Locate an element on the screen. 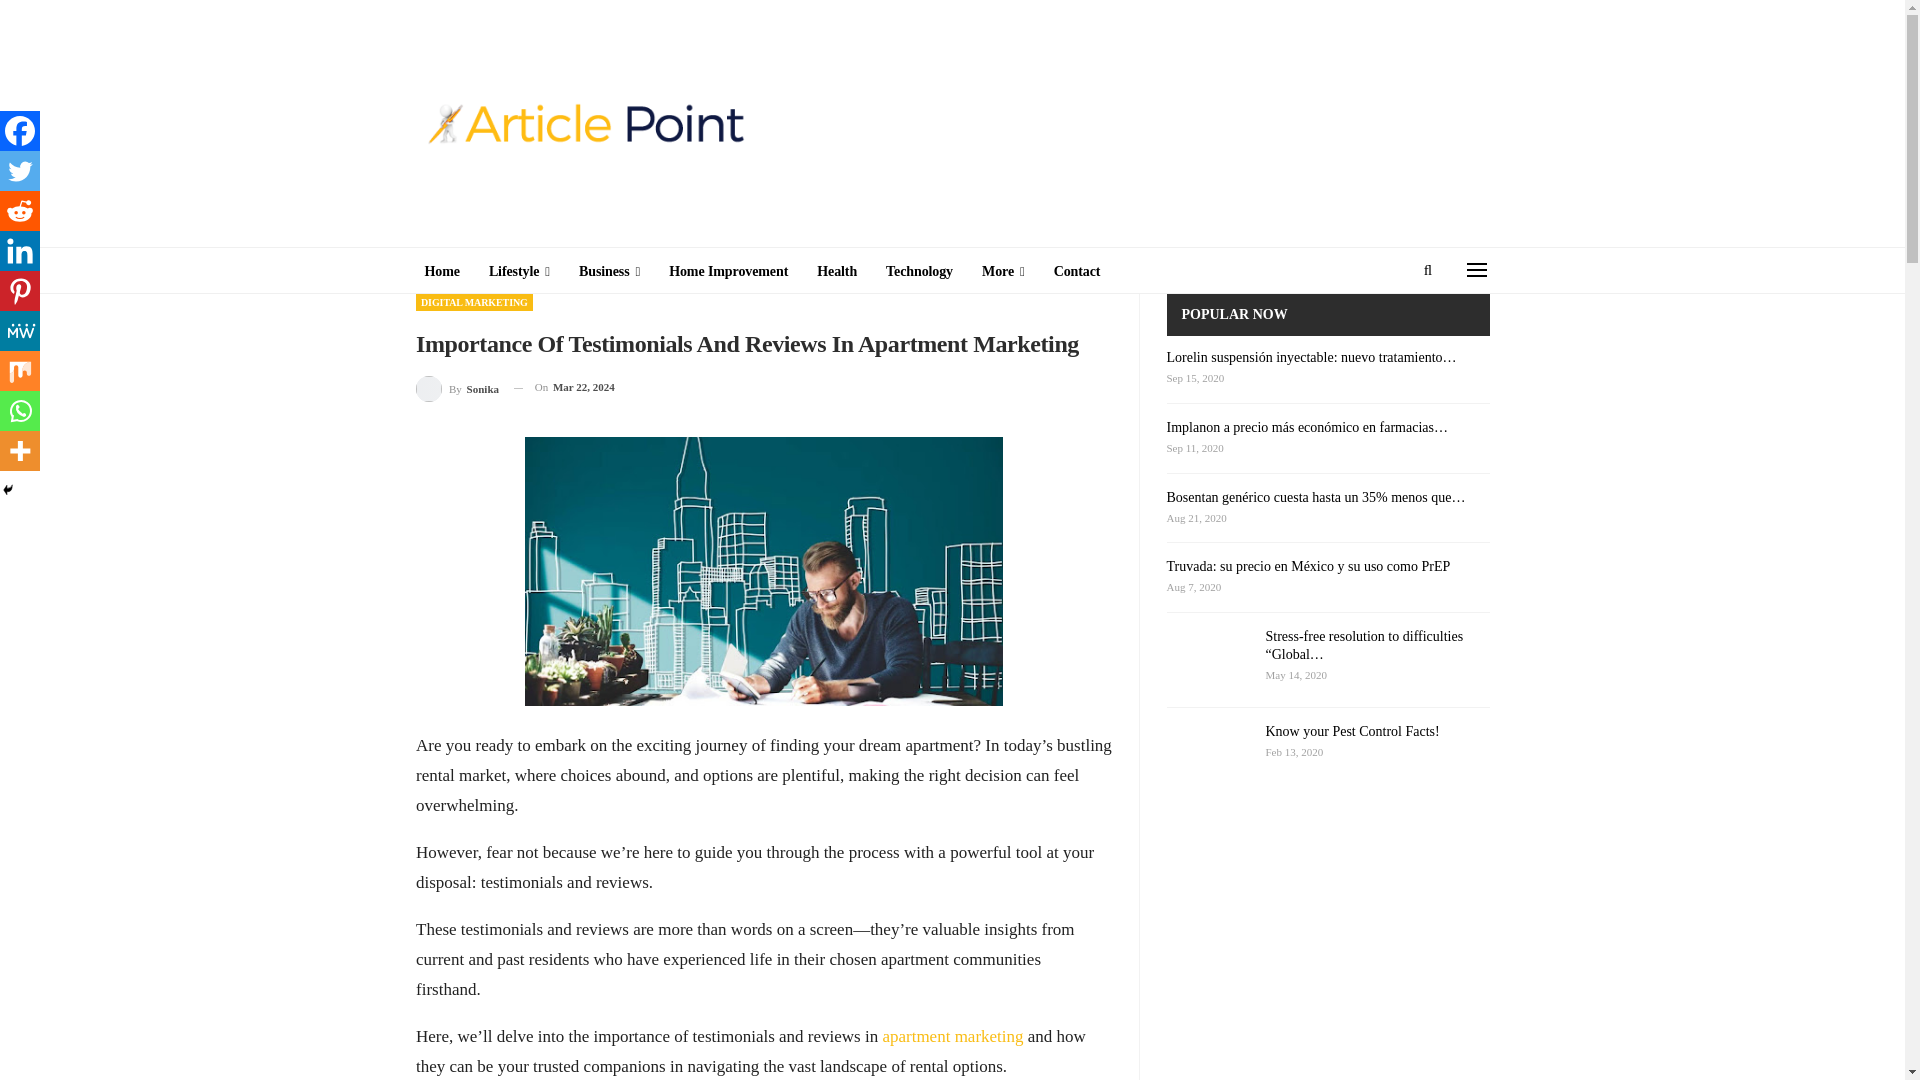 The image size is (1920, 1080). Technology is located at coordinates (919, 272).